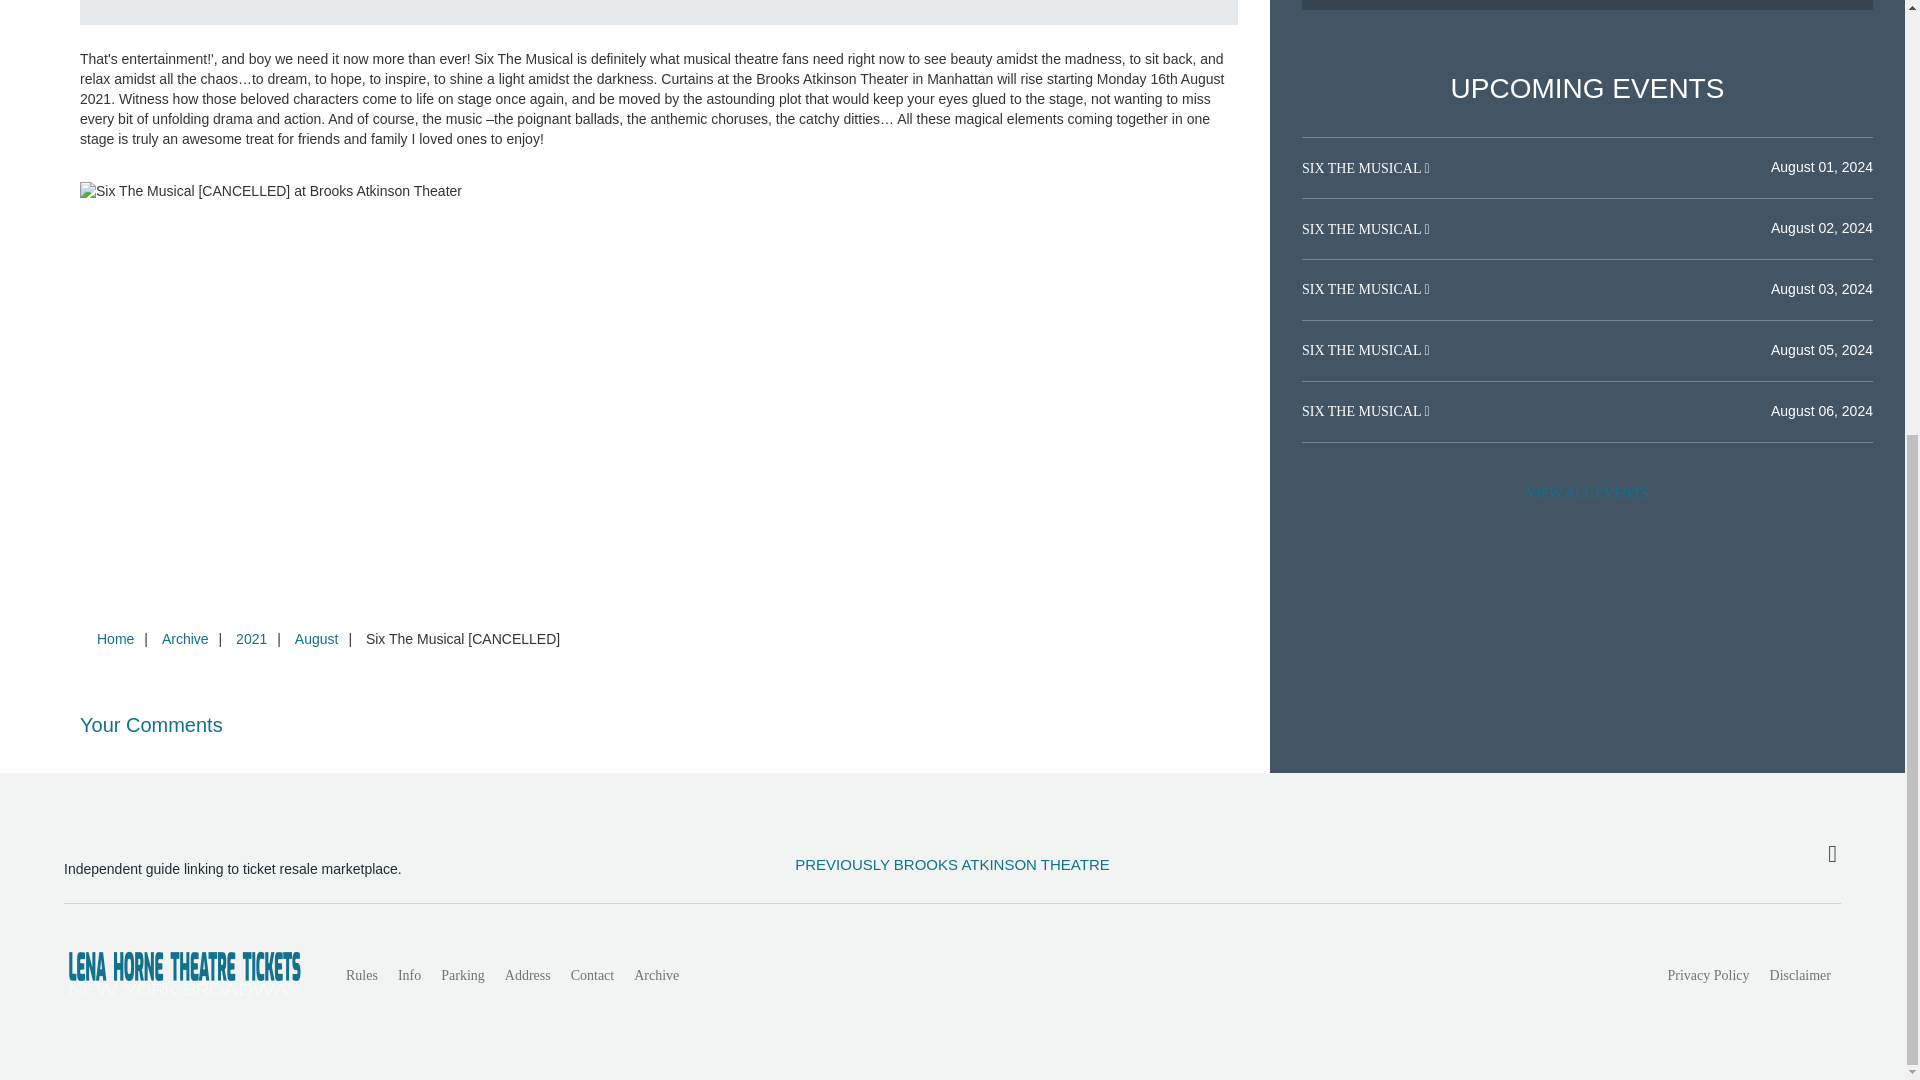  Describe the element at coordinates (592, 975) in the screenshot. I see `Contact` at that location.